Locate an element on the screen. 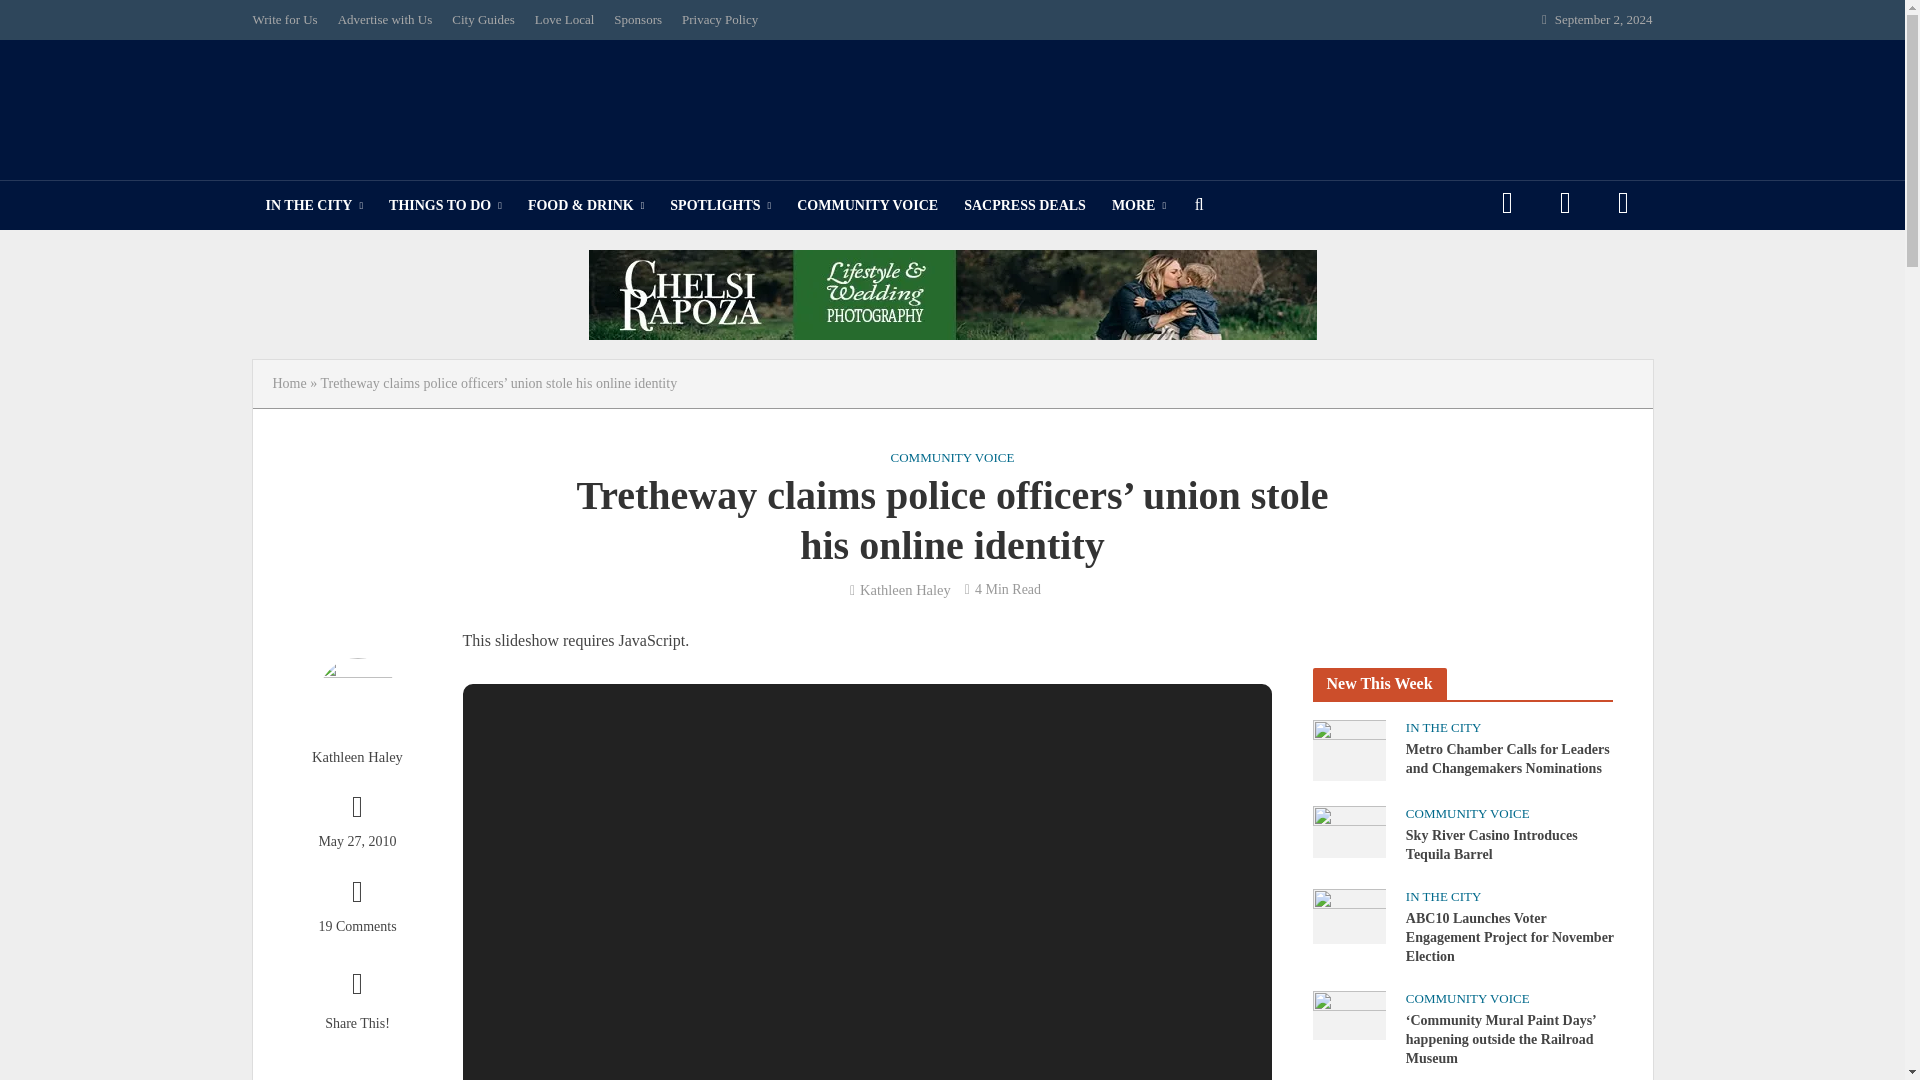 This screenshot has height=1080, width=1920. SACPRESS DEALS is located at coordinates (1024, 206).